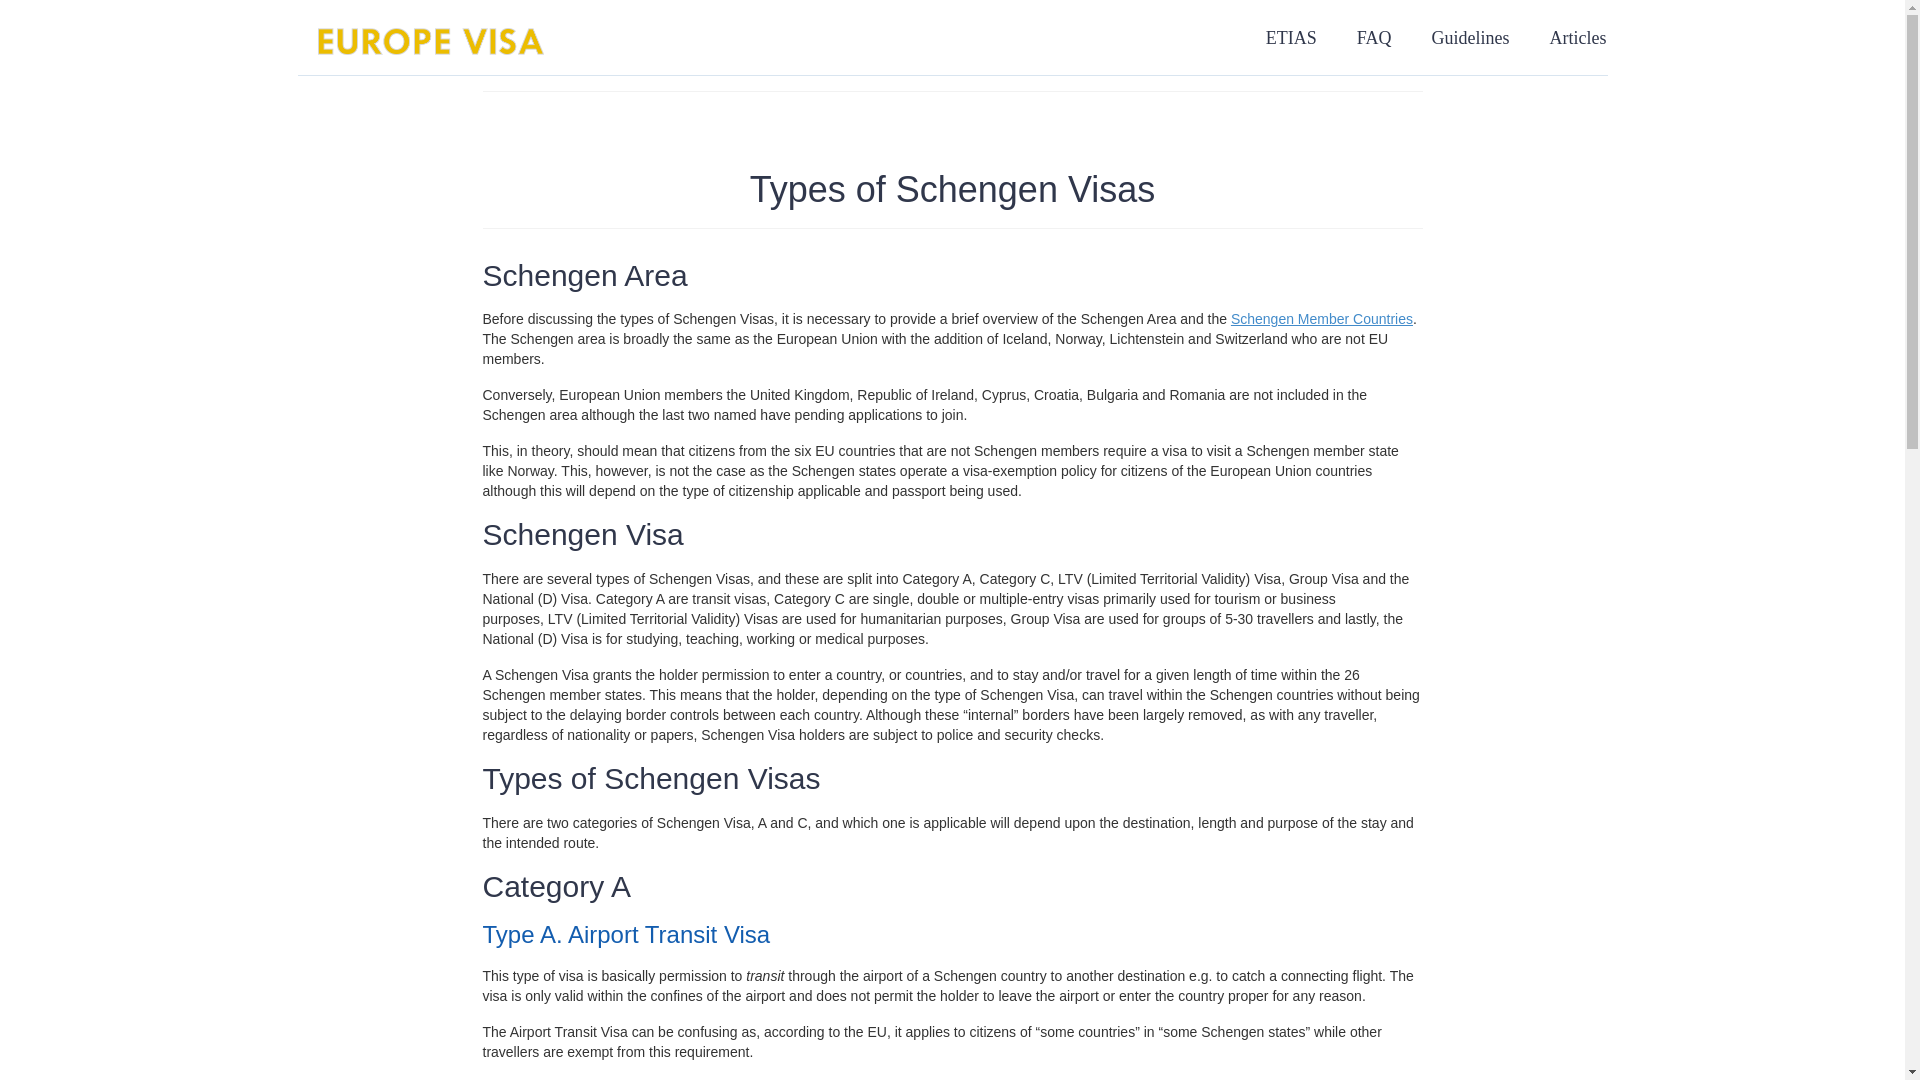 The image size is (1920, 1080). I want to click on ETIAS, so click(1291, 37).